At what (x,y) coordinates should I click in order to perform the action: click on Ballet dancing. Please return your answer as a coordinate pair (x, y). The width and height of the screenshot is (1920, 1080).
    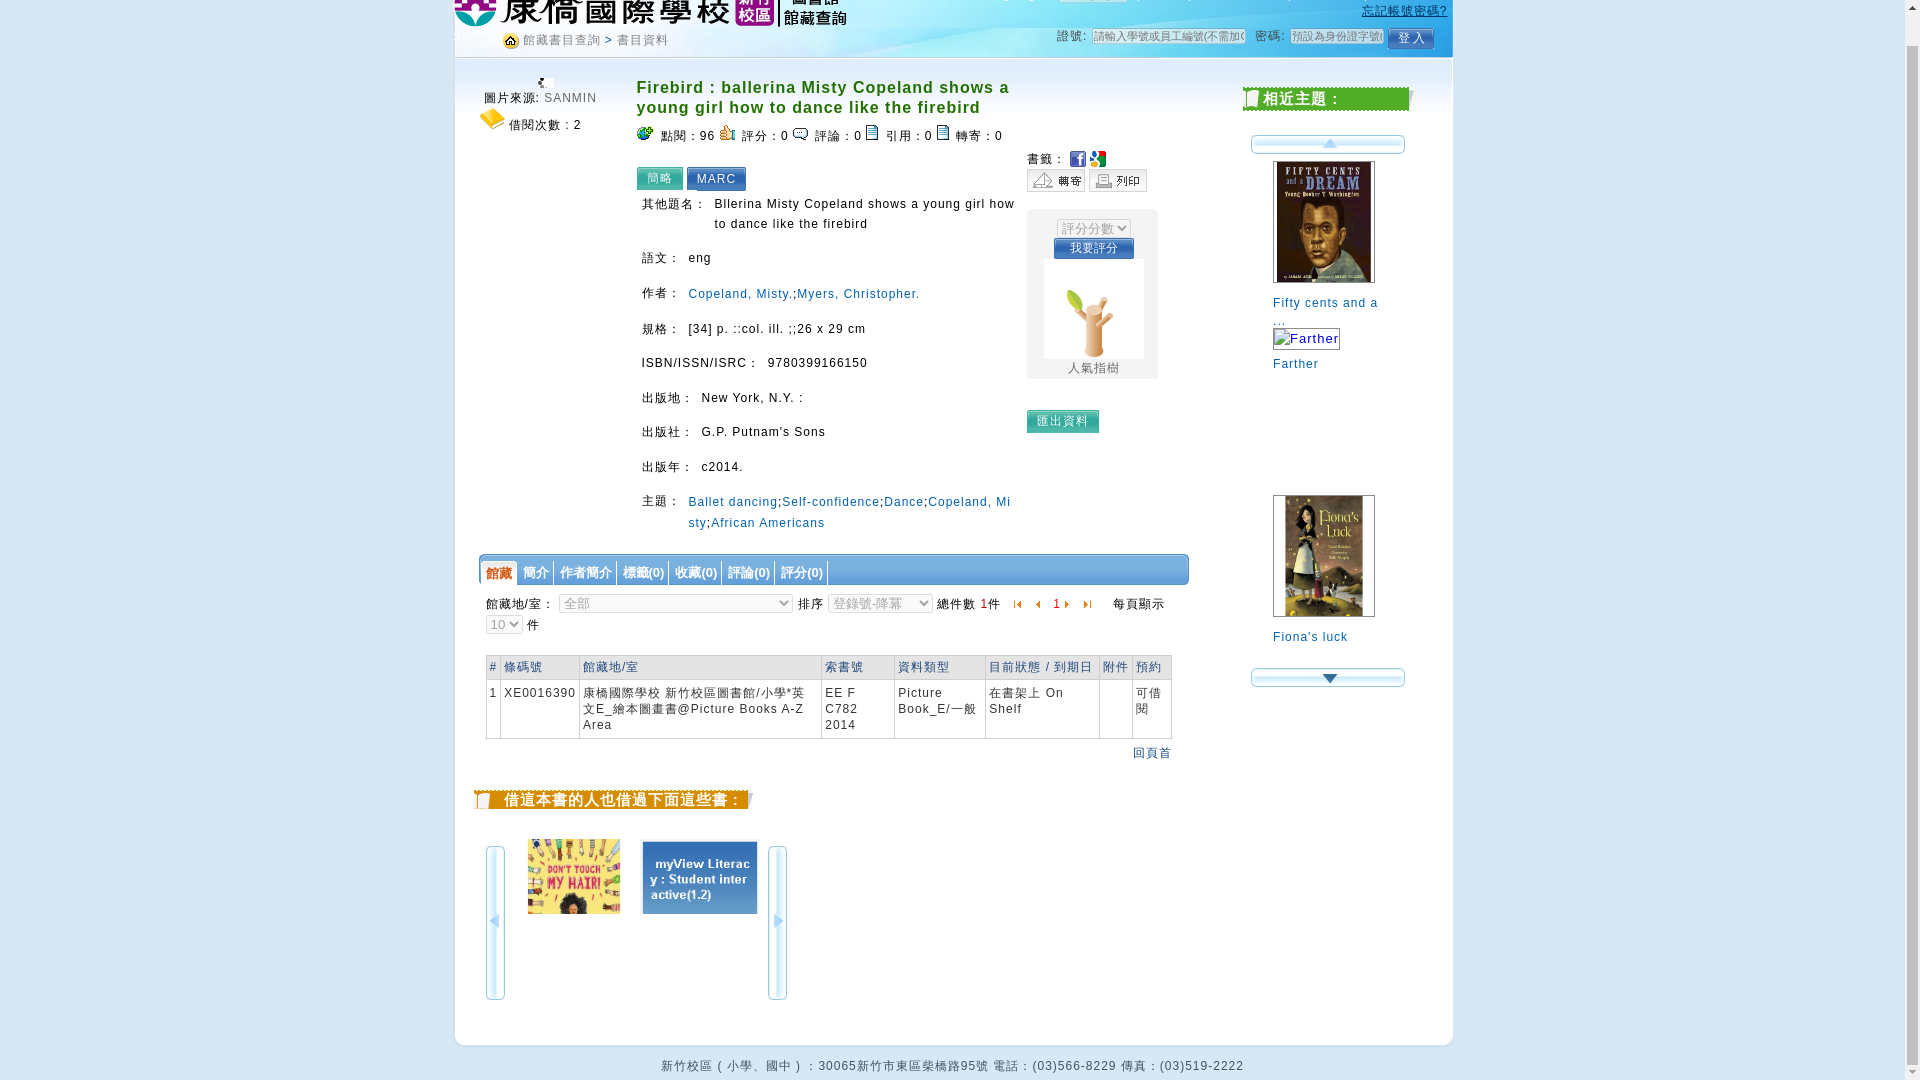
    Looking at the image, I should click on (732, 501).